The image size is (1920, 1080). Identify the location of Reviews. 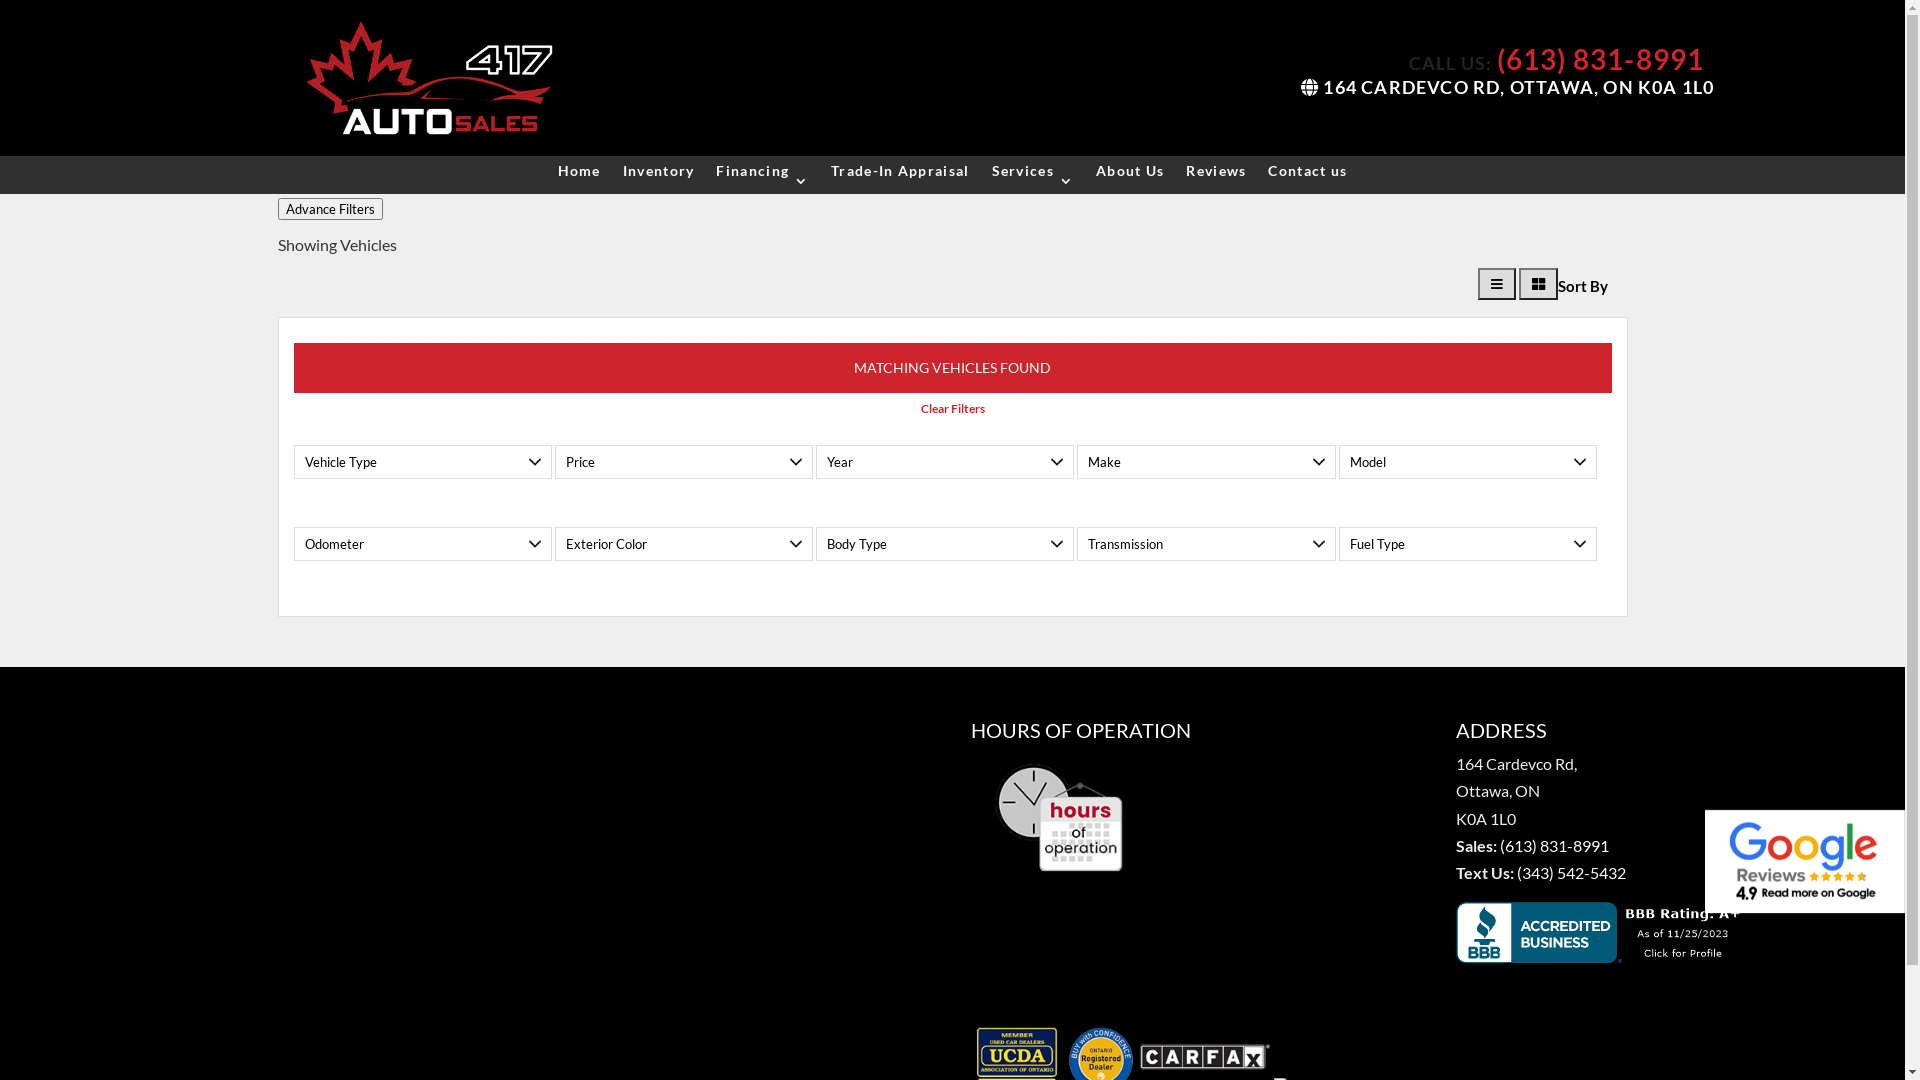
(1216, 175).